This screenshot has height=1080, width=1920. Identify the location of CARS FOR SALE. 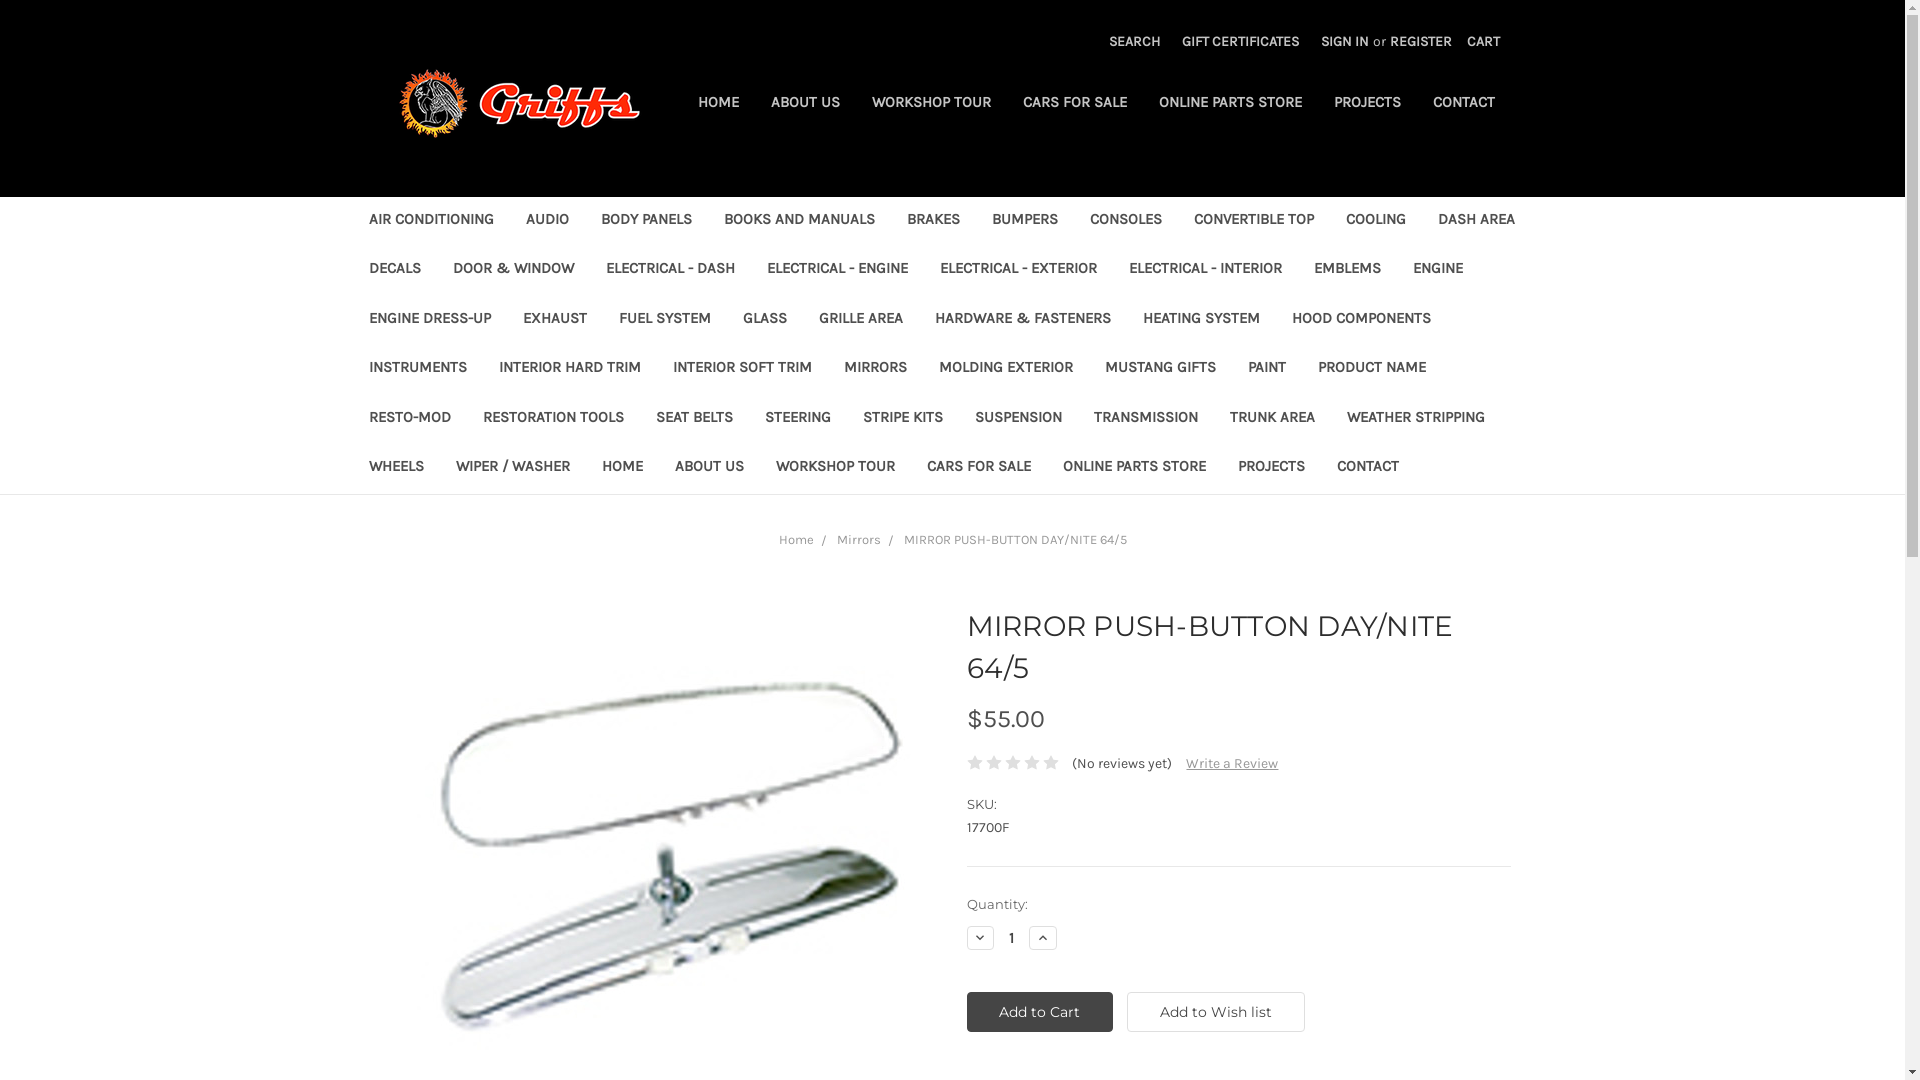
(978, 468).